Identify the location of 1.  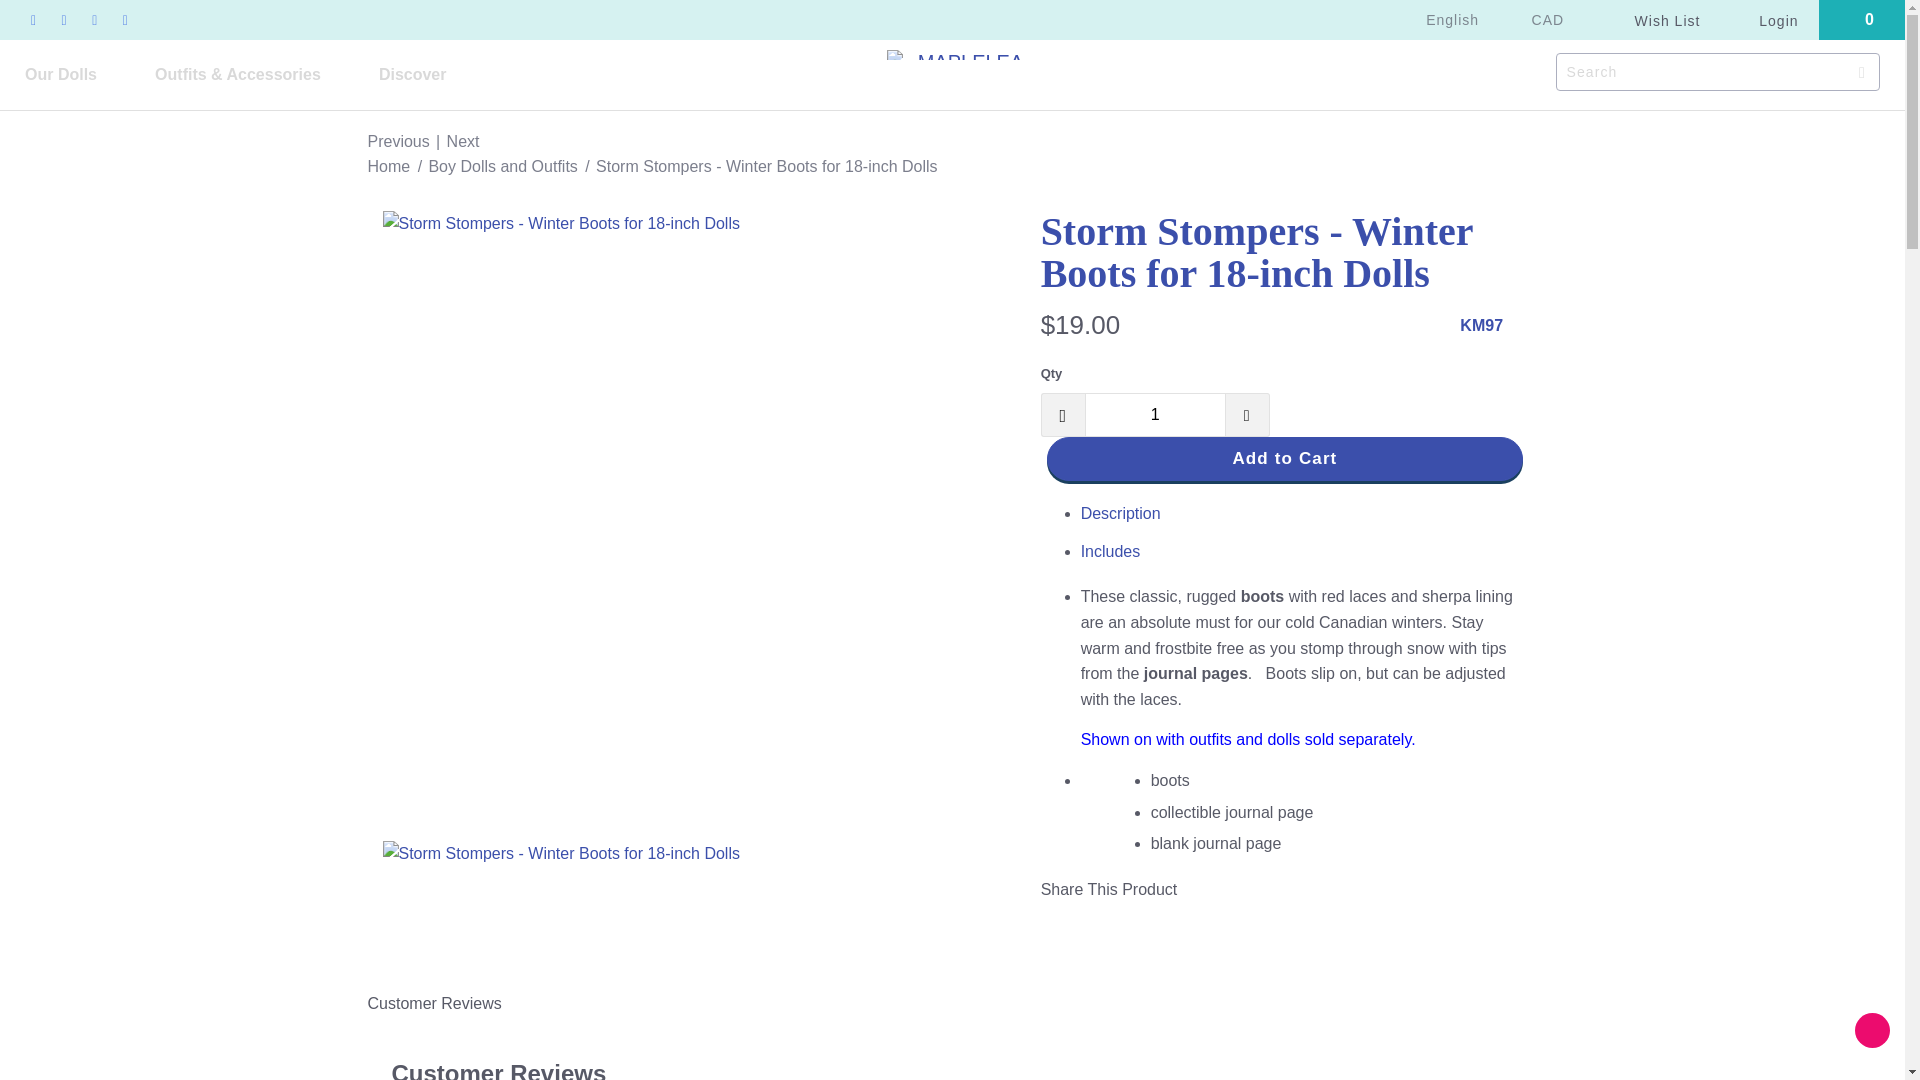
(1155, 415).